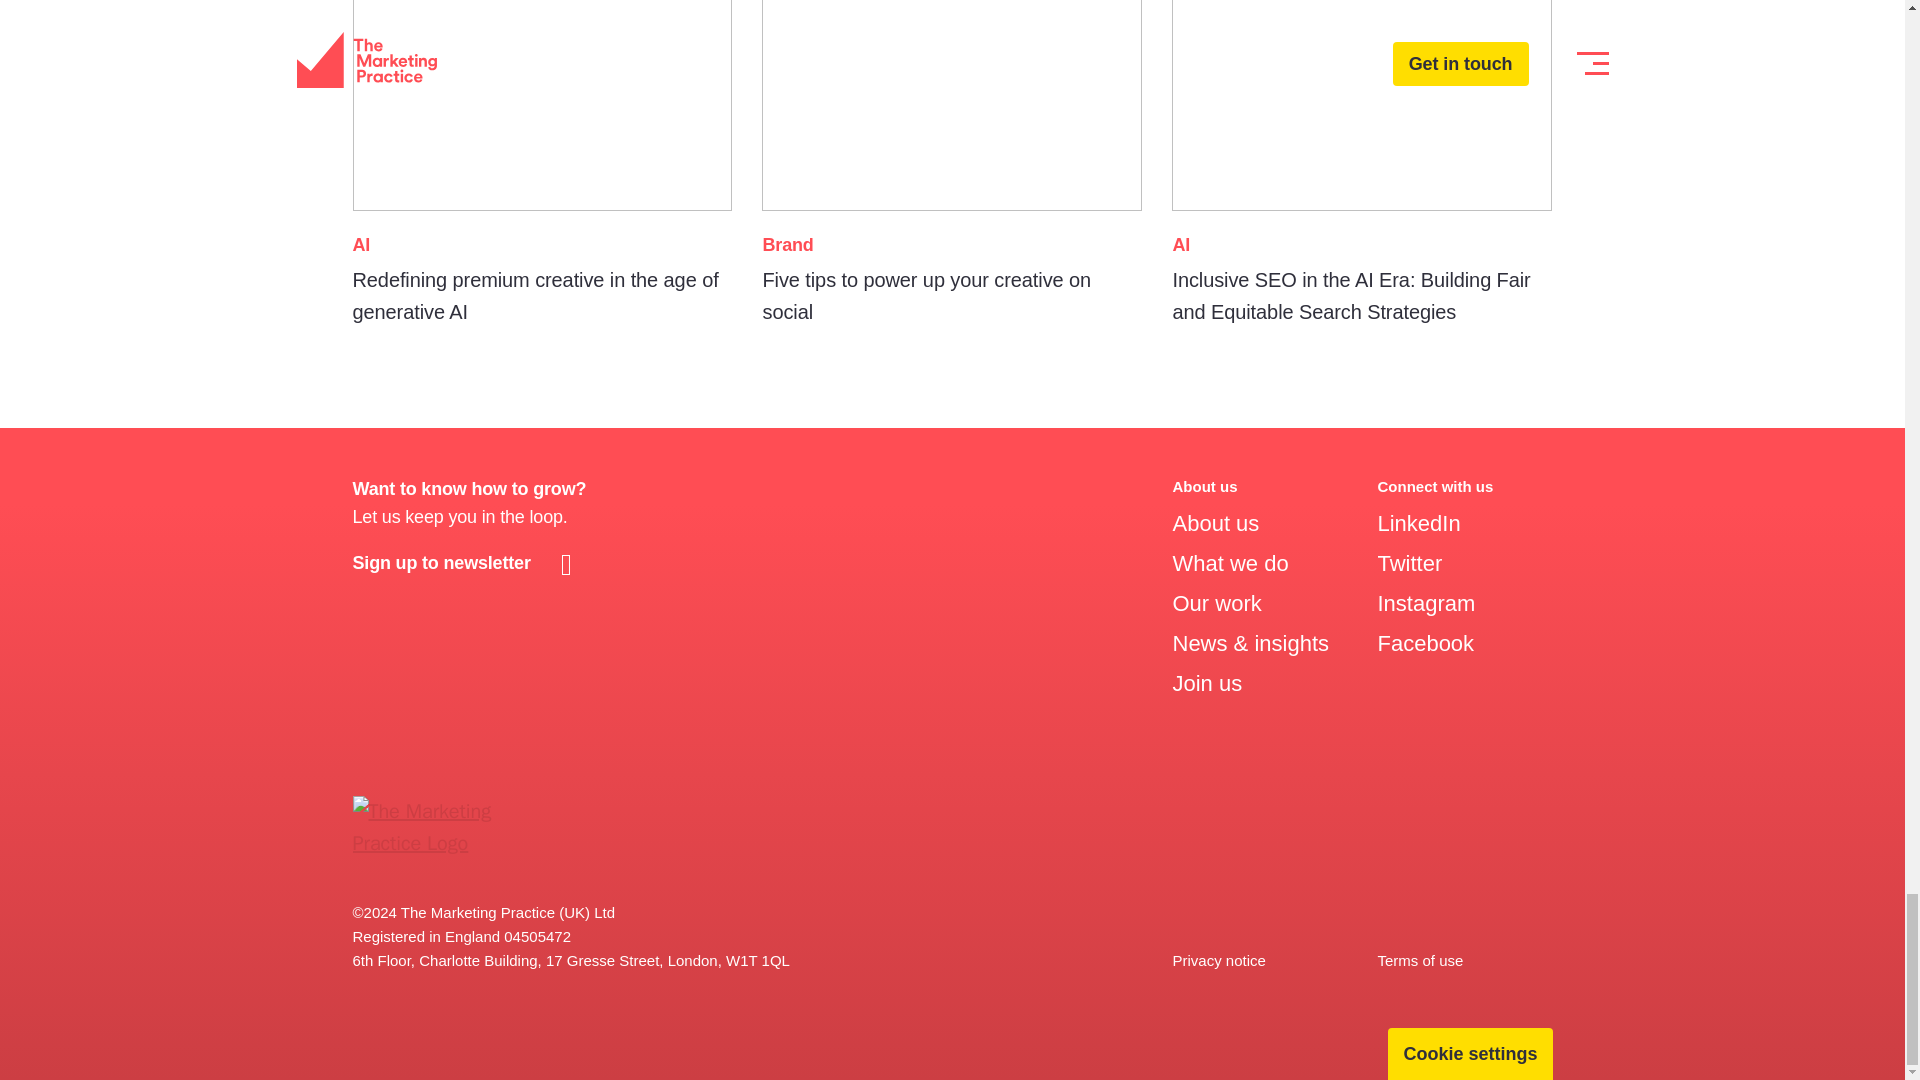  What do you see at coordinates (1216, 602) in the screenshot?
I see `Facebook` at bounding box center [1216, 602].